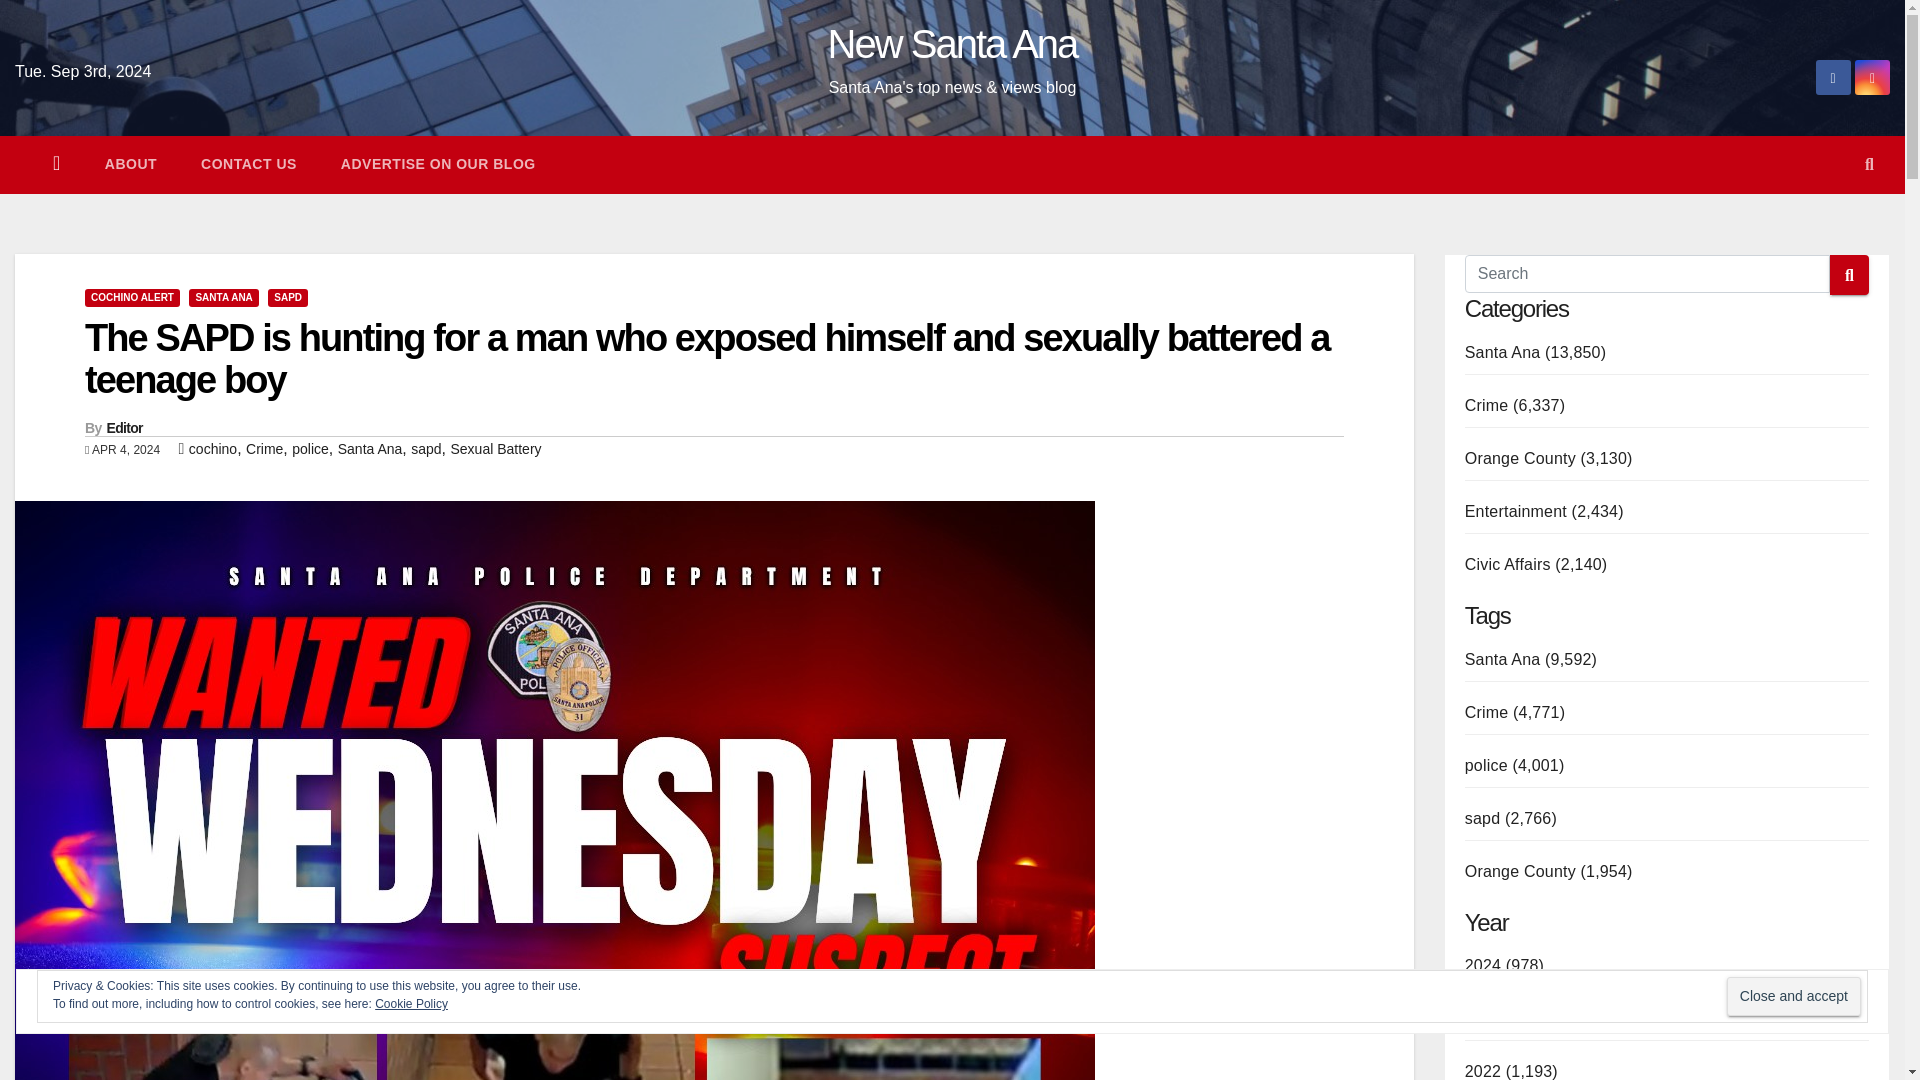  Describe the element at coordinates (130, 164) in the screenshot. I see `About` at that location.